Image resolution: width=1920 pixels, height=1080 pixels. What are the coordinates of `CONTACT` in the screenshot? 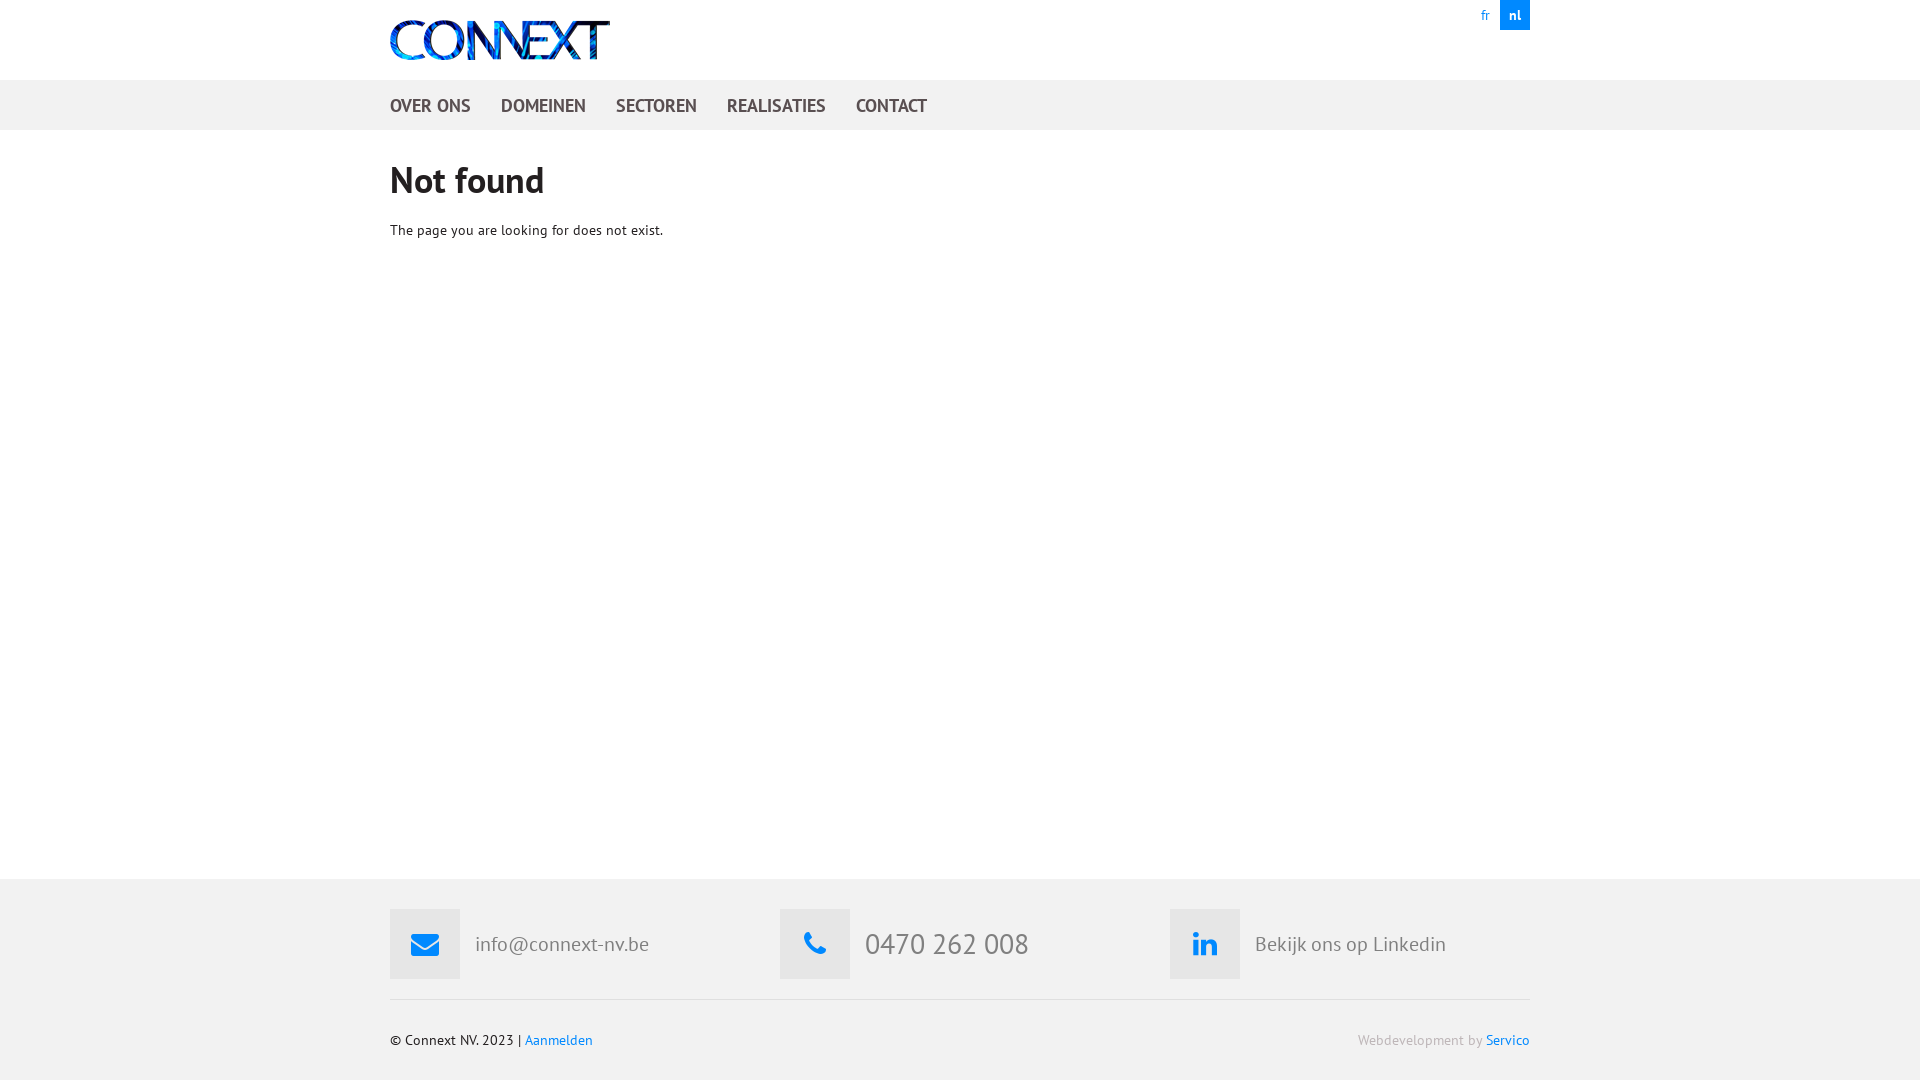 It's located at (892, 105).